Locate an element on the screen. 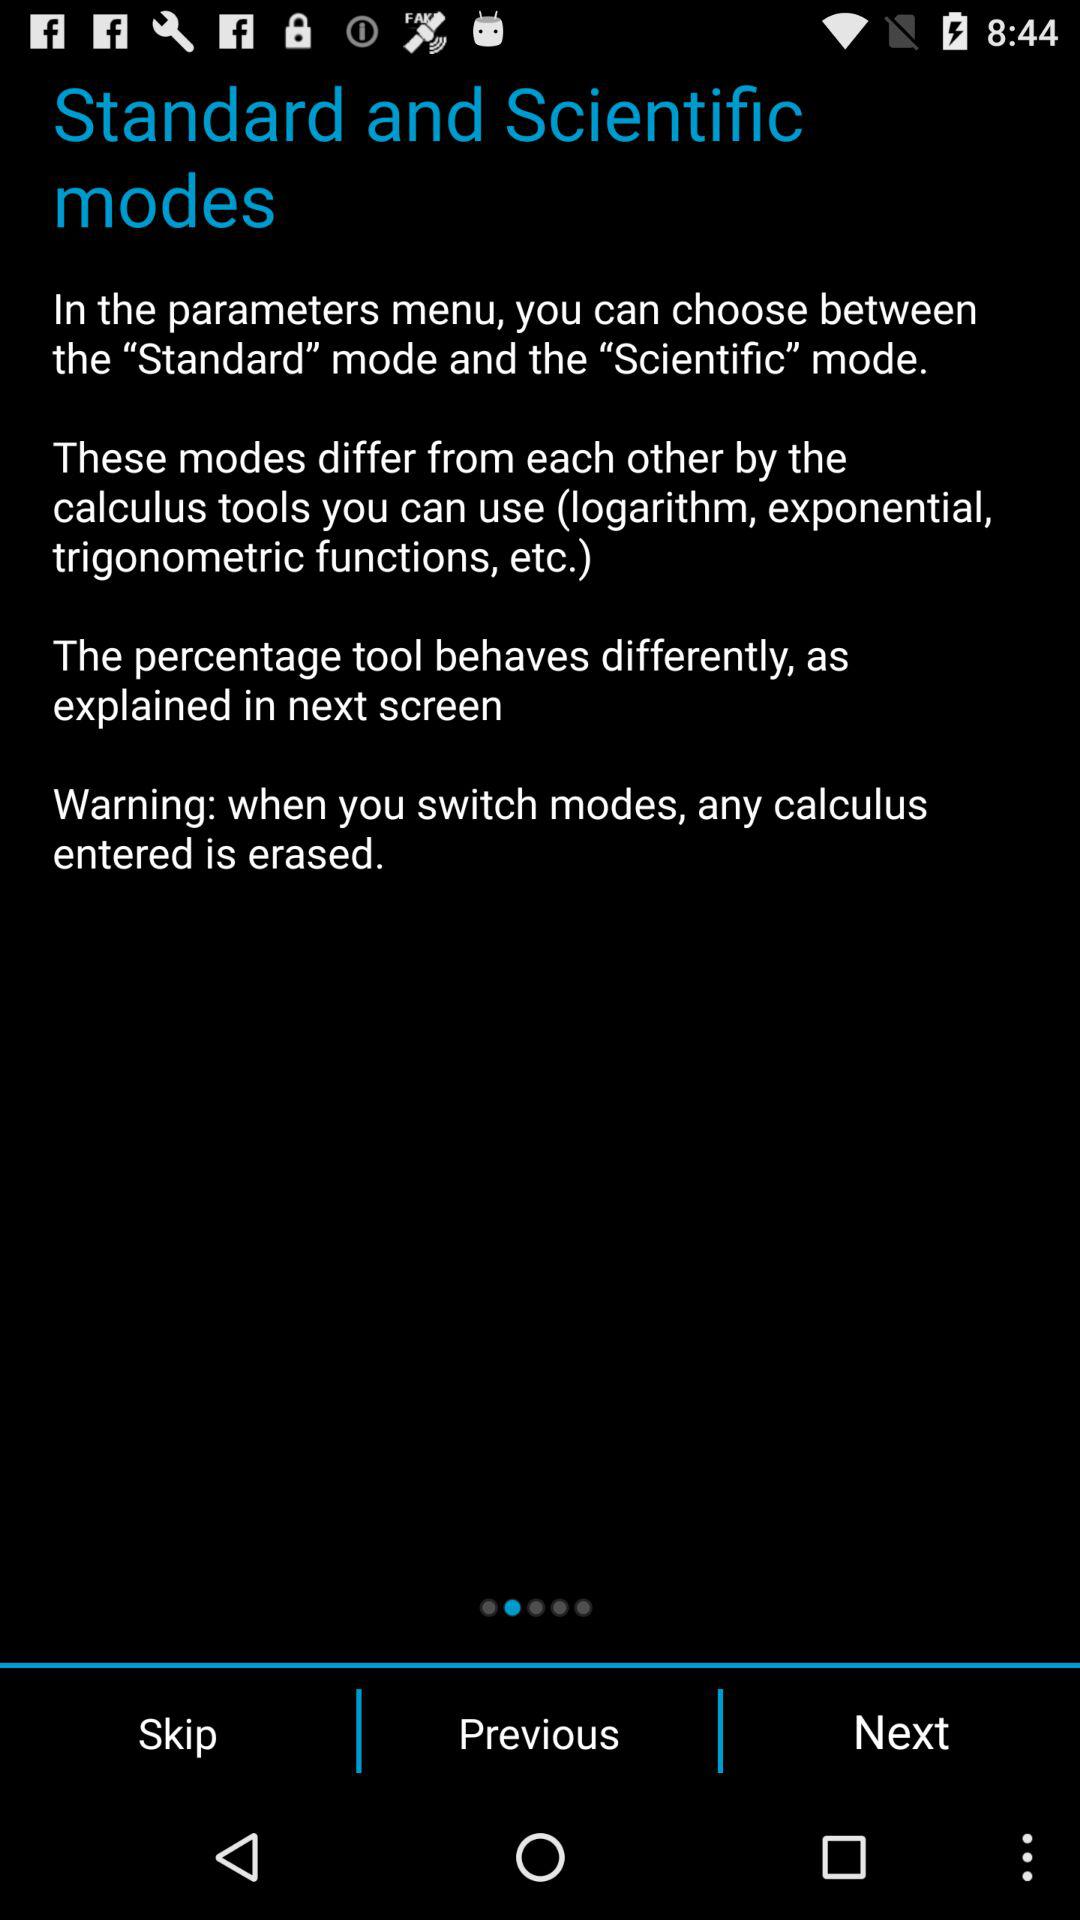 This screenshot has width=1080, height=1920. jump to the previous button is located at coordinates (539, 1731).